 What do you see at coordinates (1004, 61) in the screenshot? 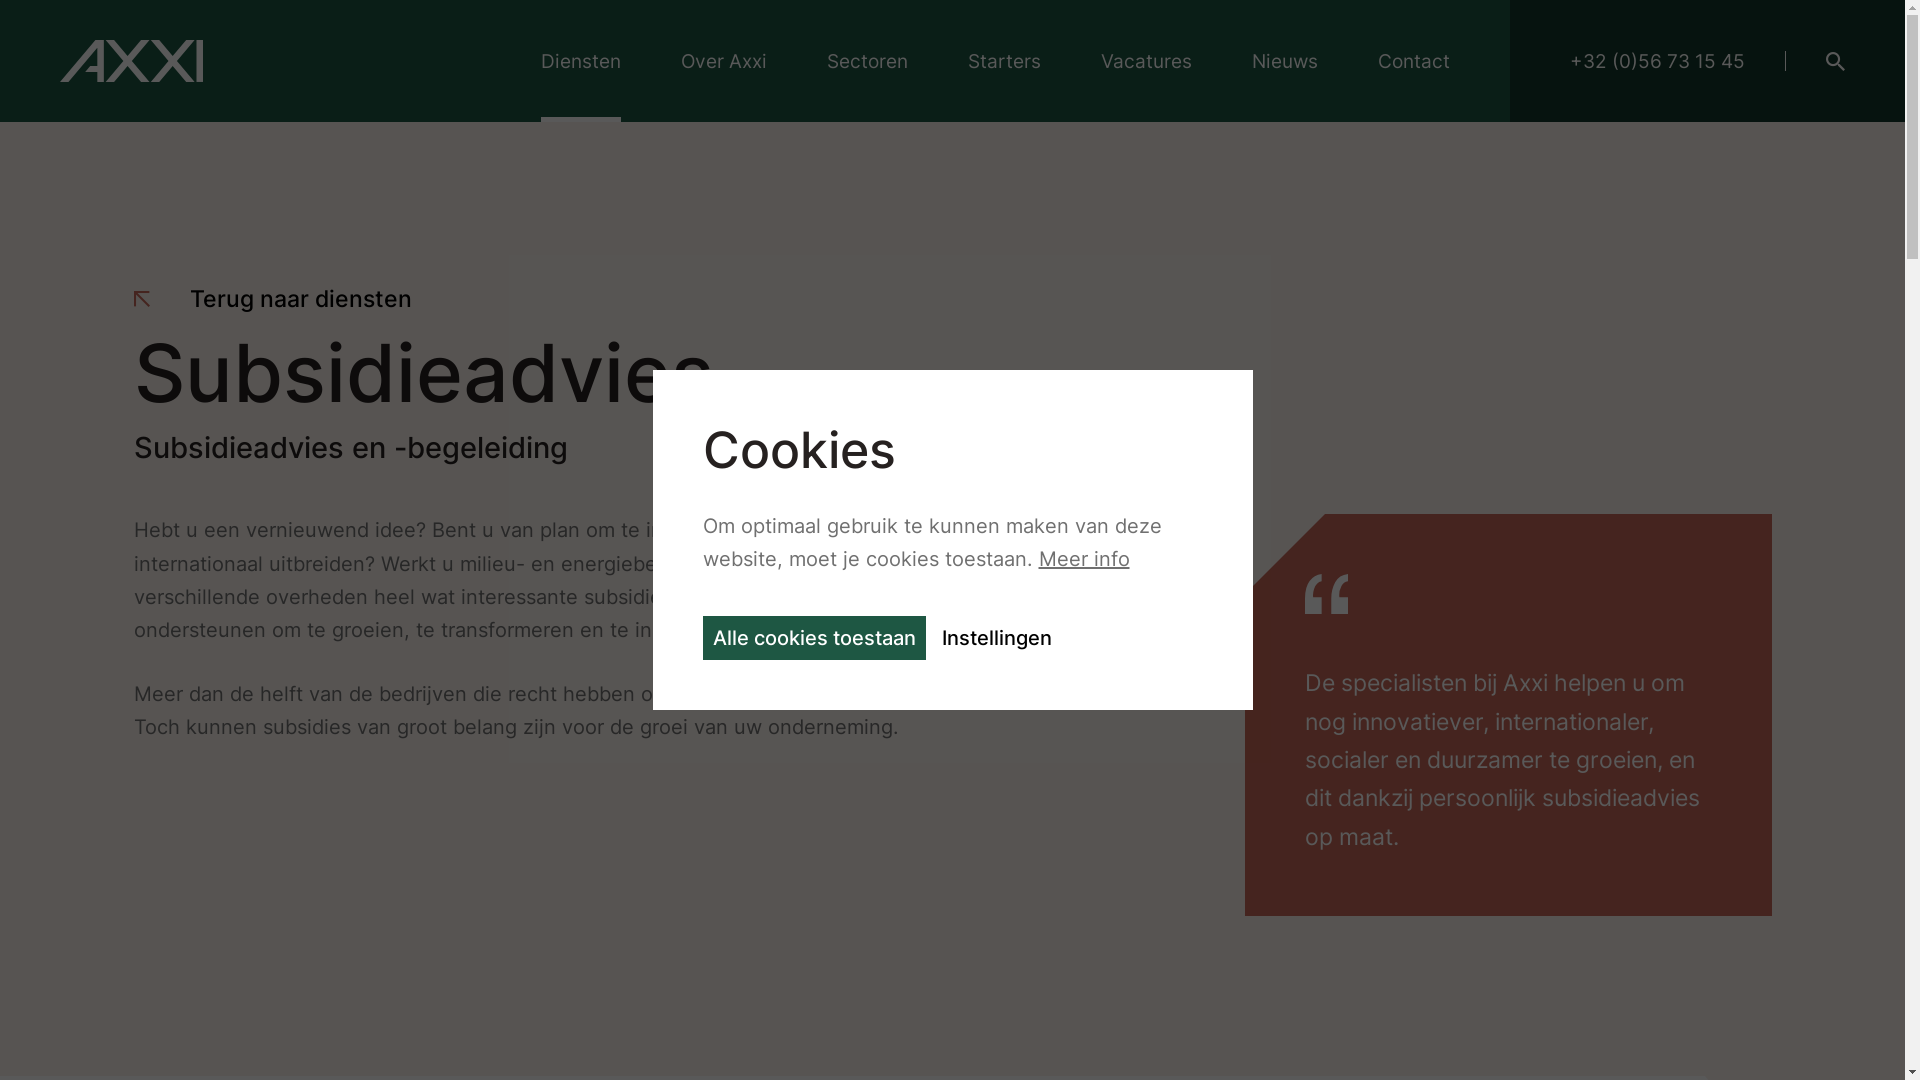
I see `Starters` at bounding box center [1004, 61].